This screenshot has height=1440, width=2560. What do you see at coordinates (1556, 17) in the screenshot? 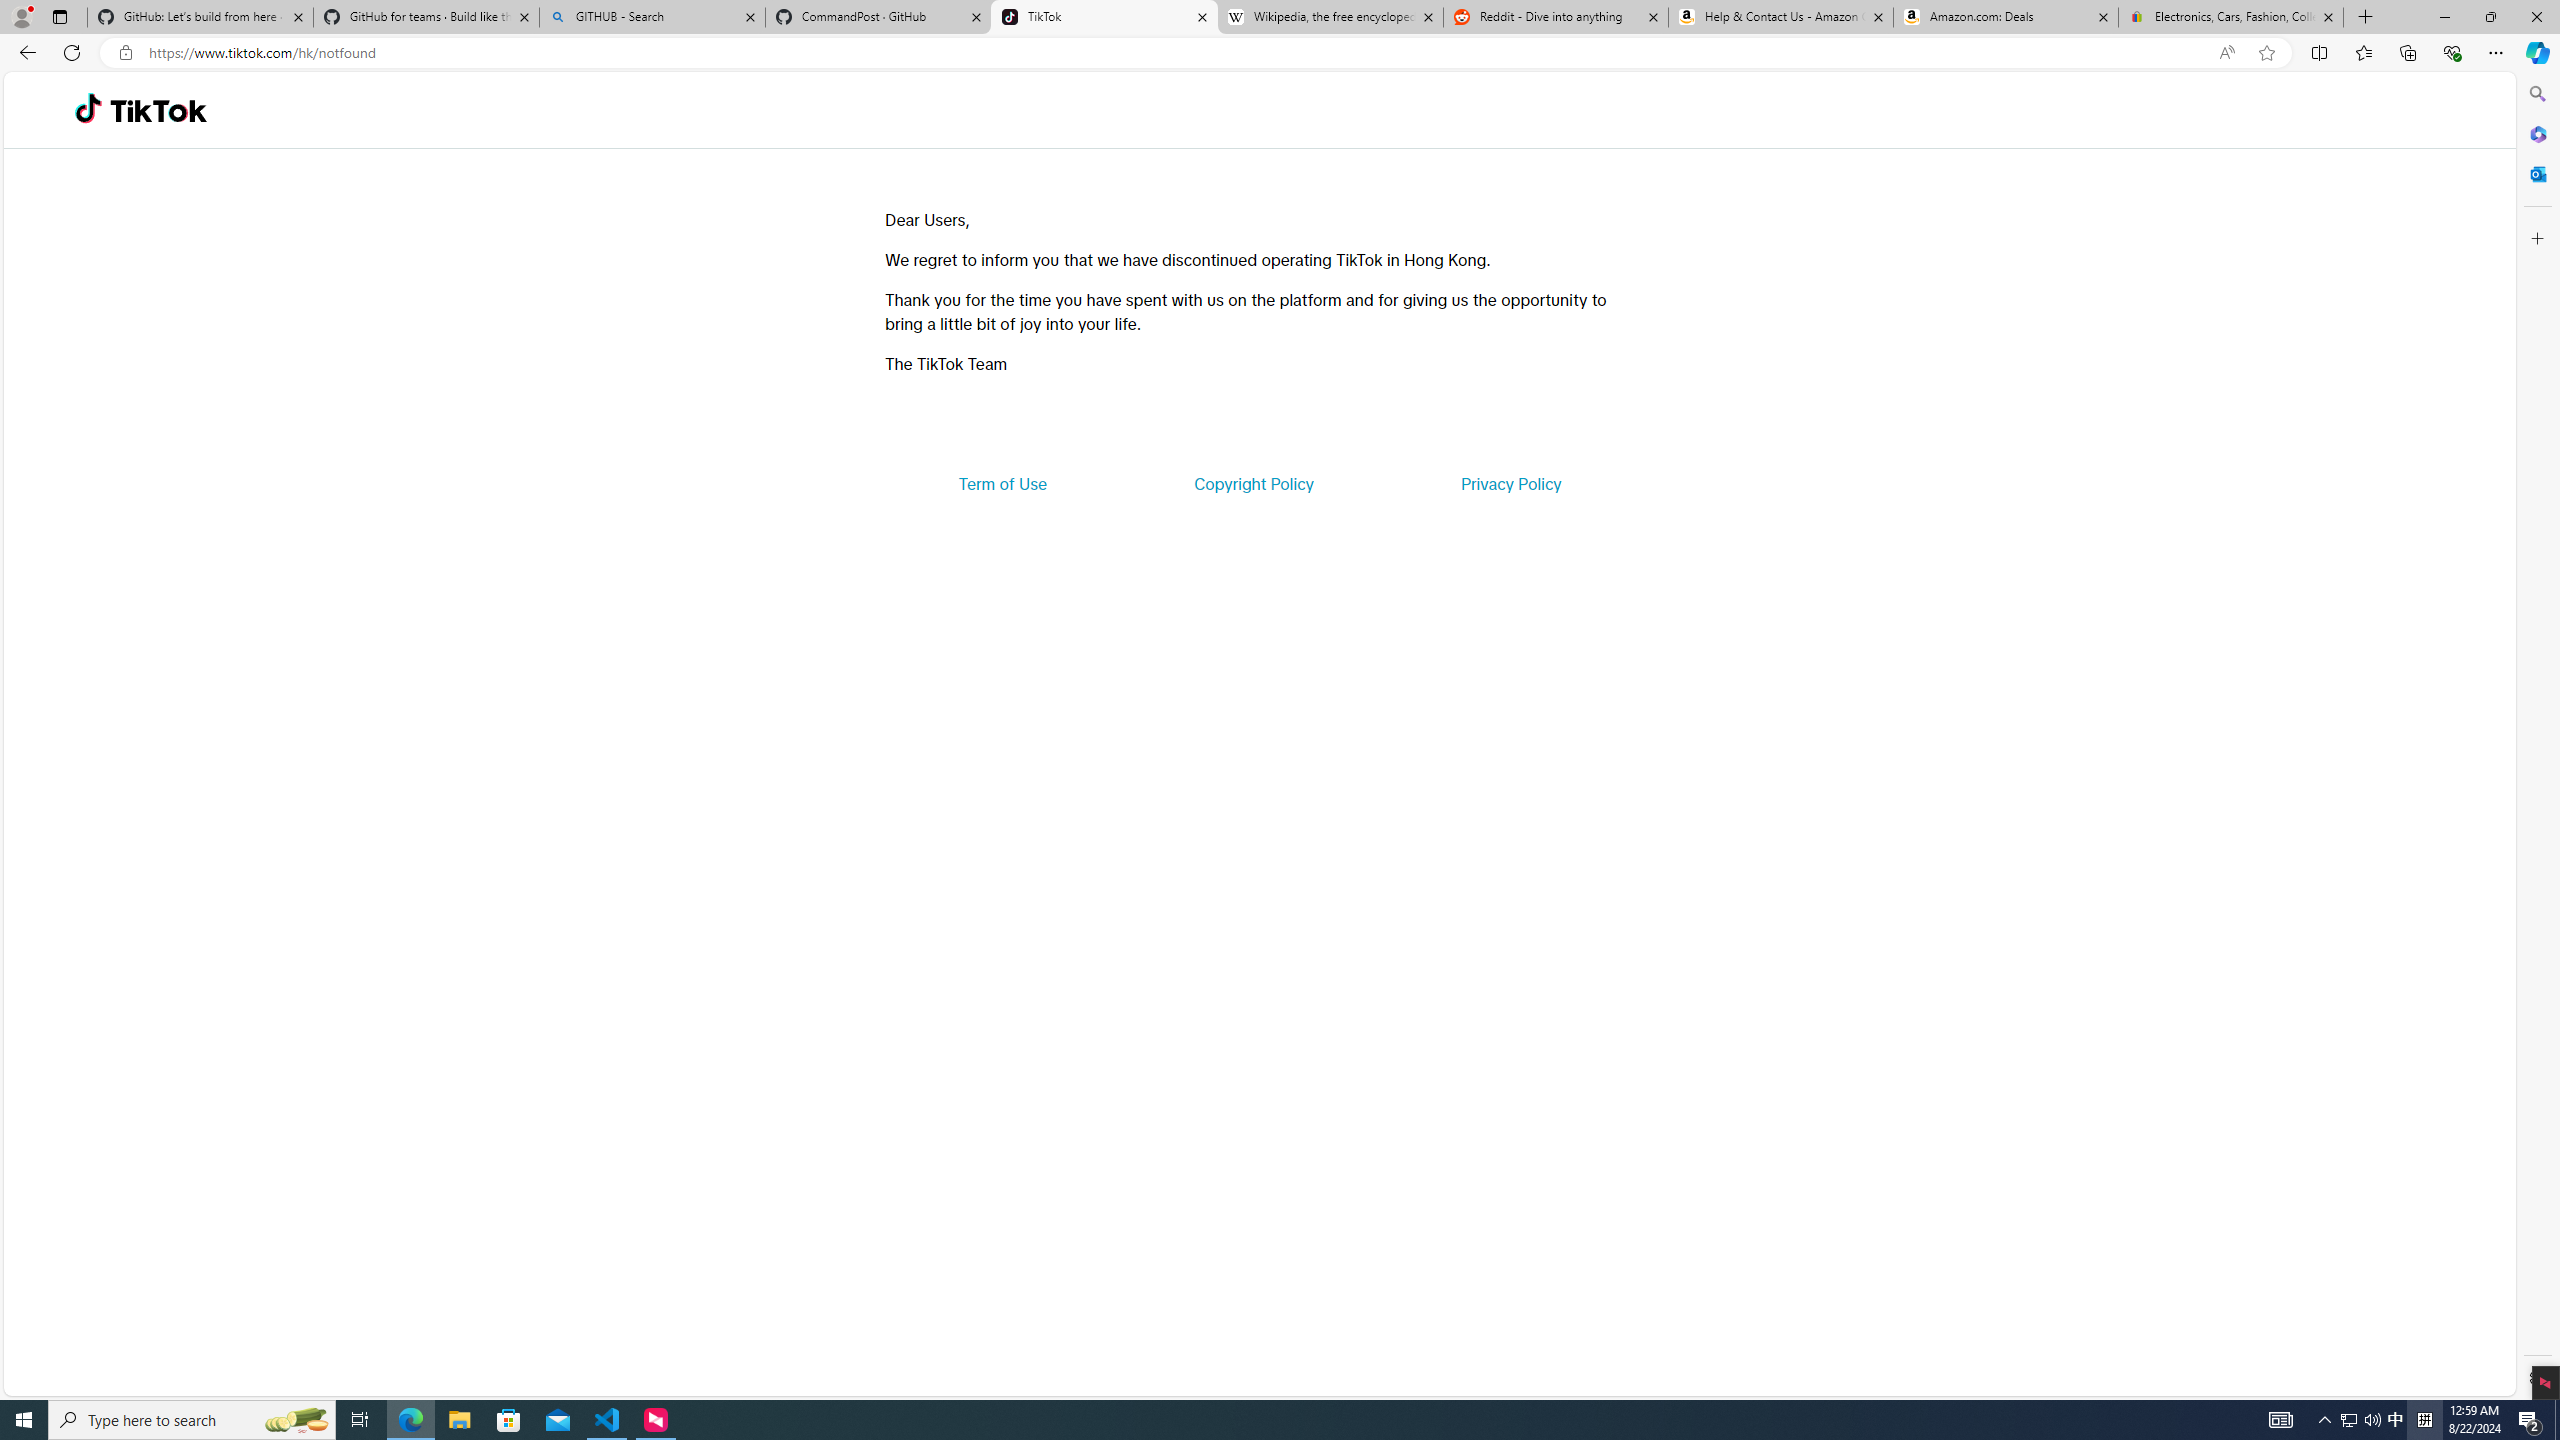
I see `Reddit - Dive into anything` at bounding box center [1556, 17].